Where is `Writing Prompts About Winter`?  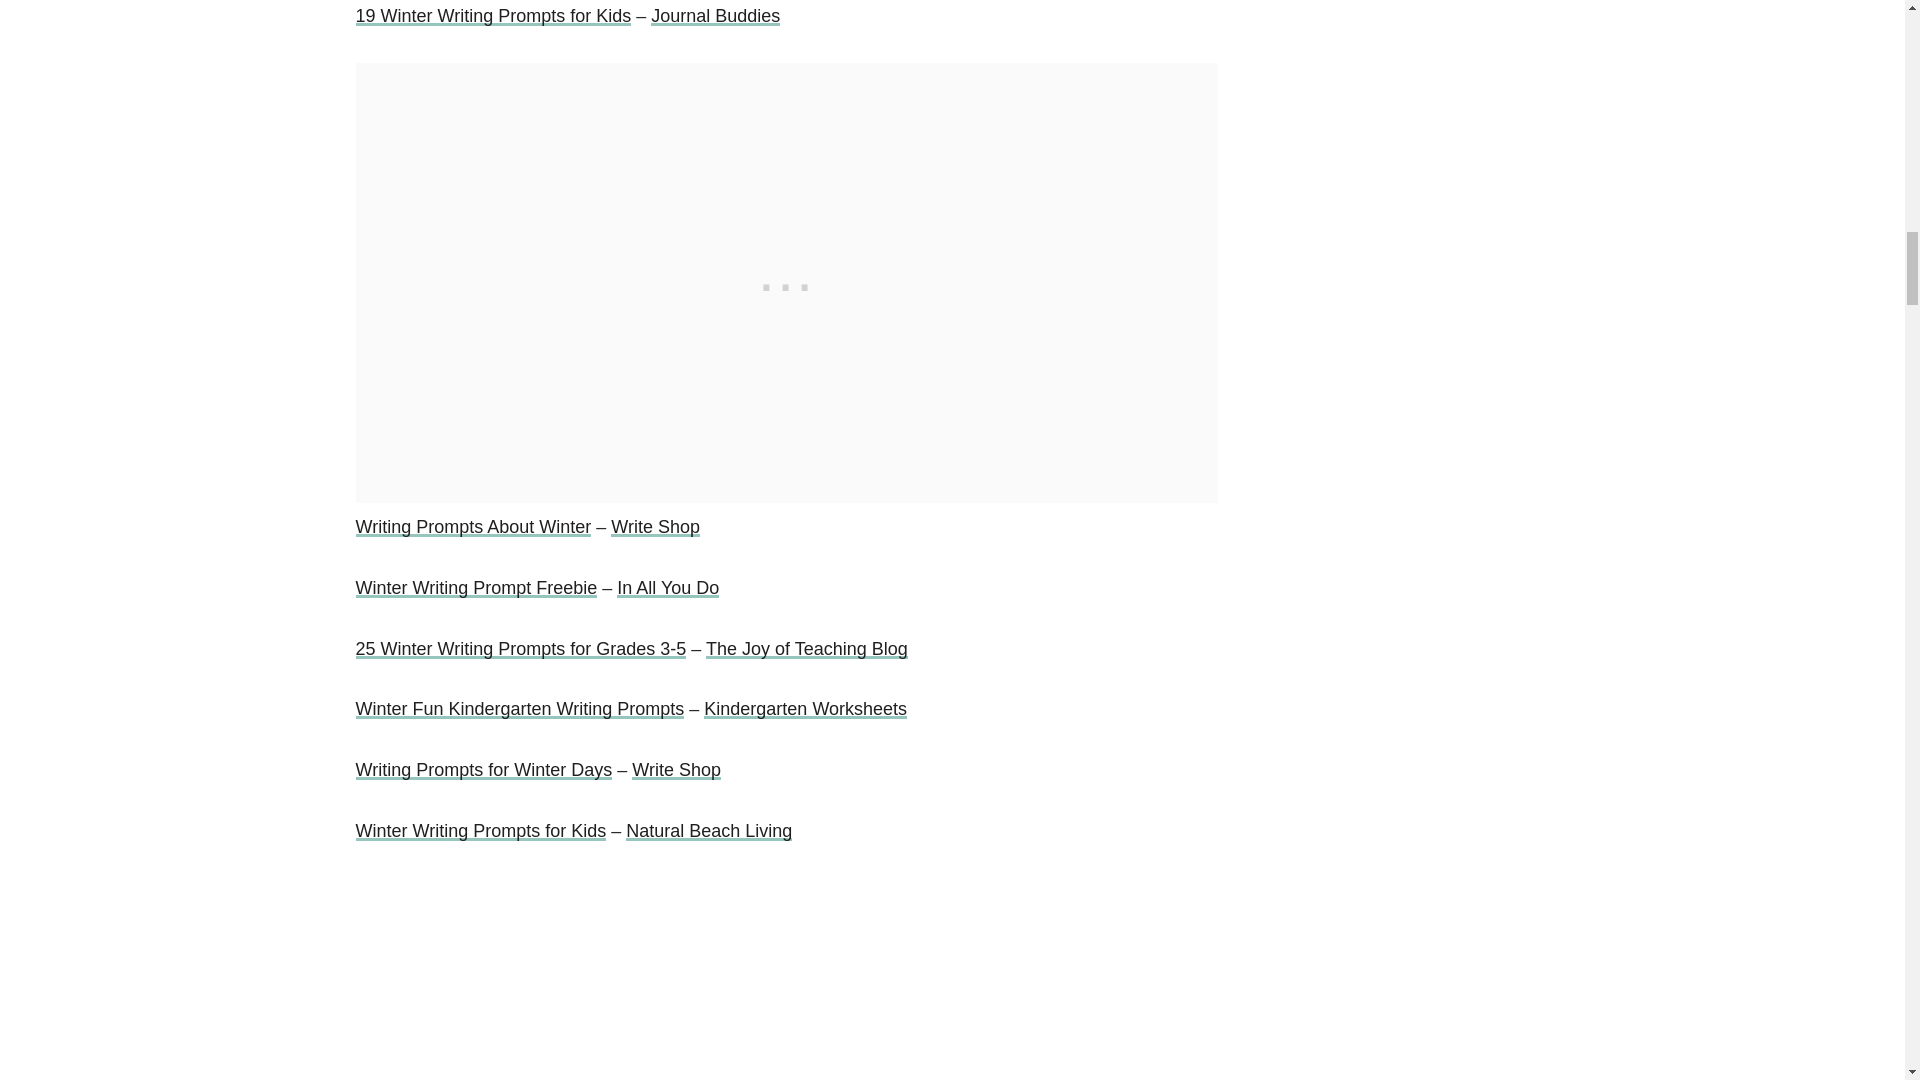
Writing Prompts About Winter is located at coordinates (473, 526).